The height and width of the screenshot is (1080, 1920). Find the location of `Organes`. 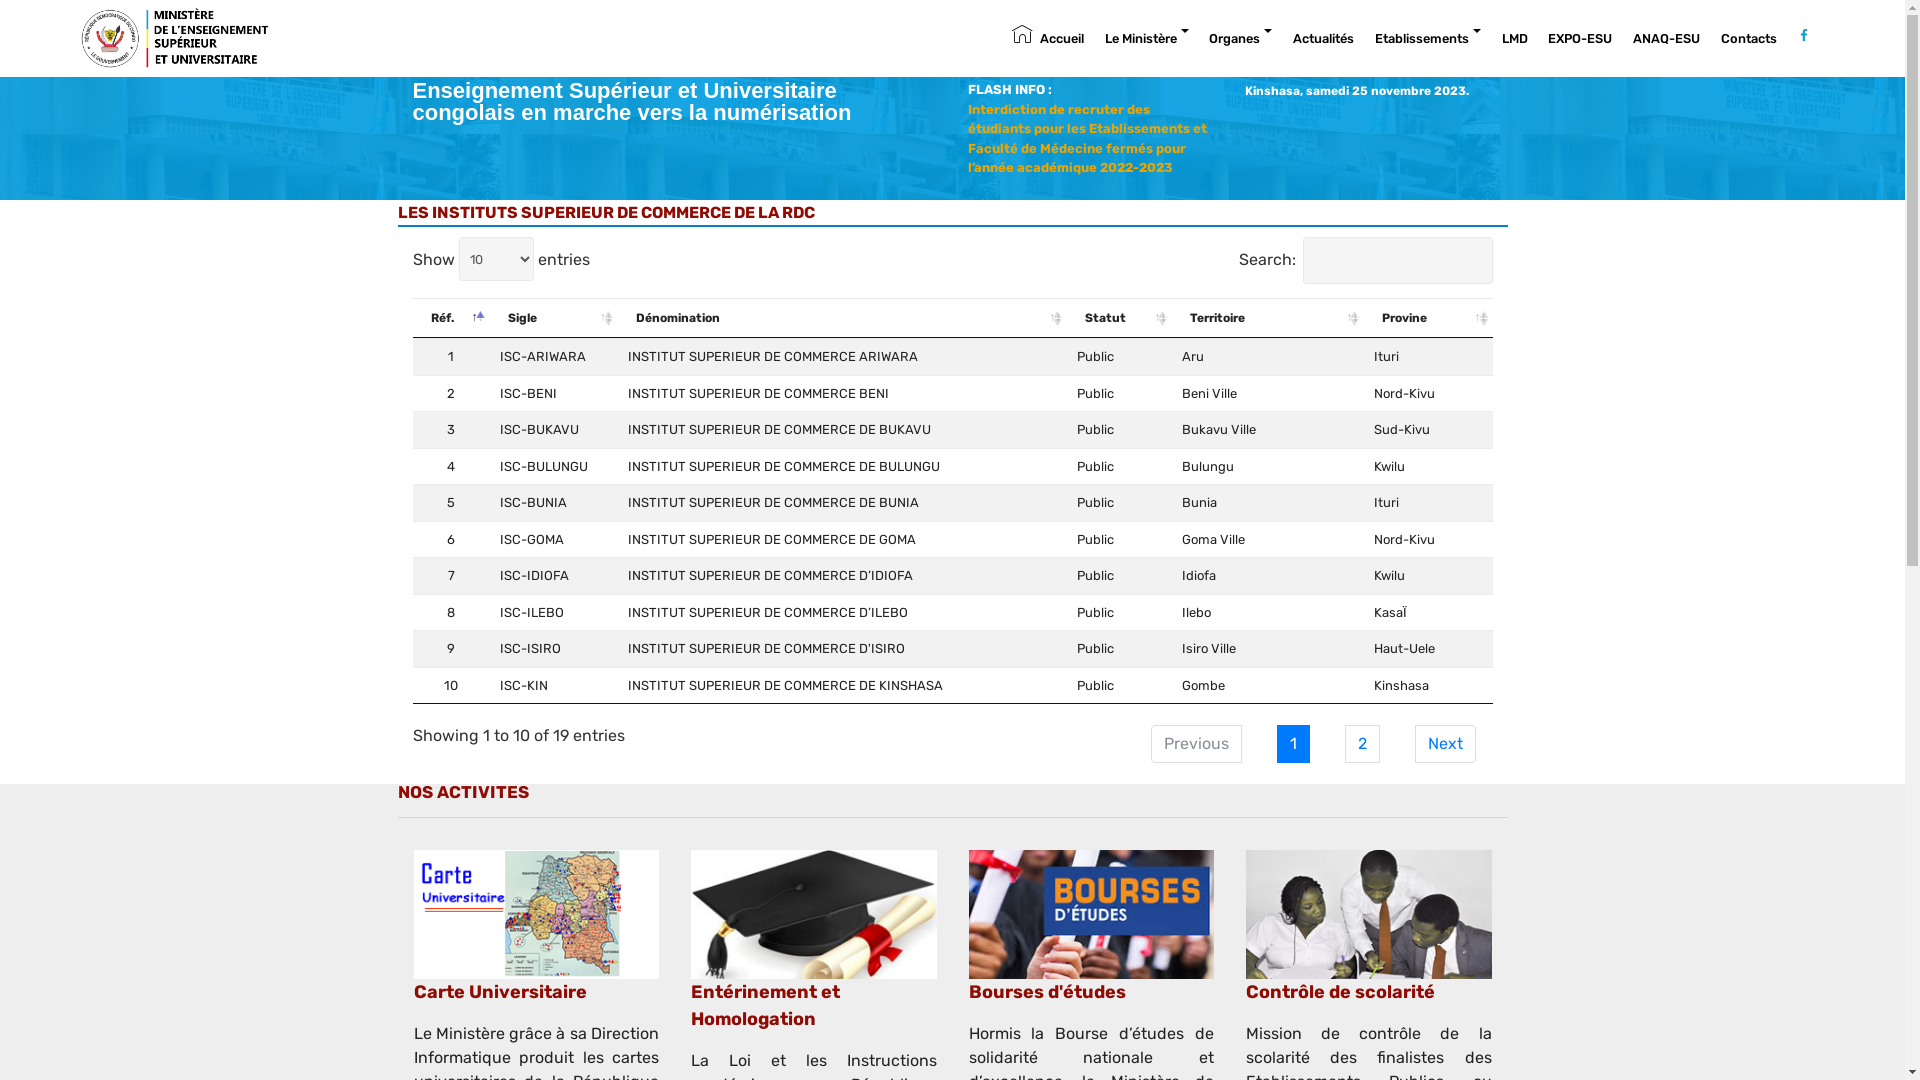

Organes is located at coordinates (1240, 39).